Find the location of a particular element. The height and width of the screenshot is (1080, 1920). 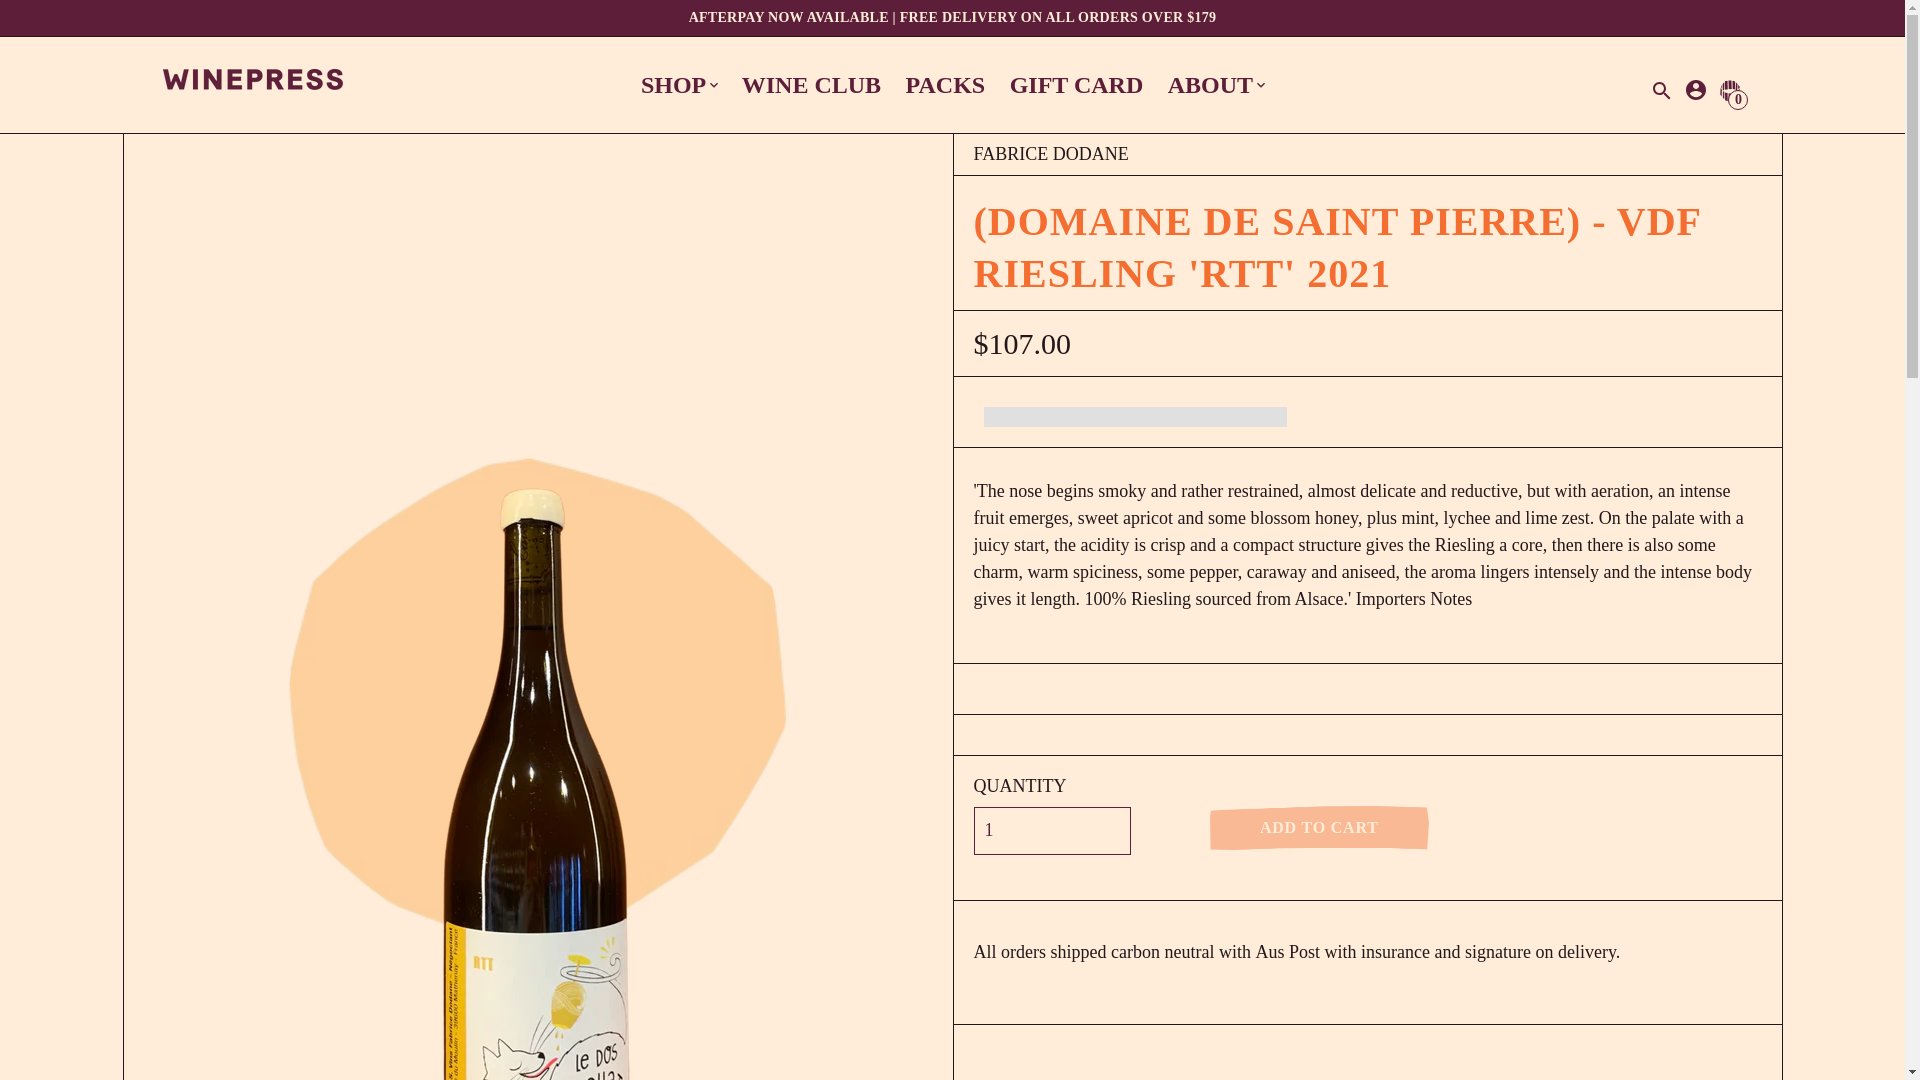

SHOP is located at coordinates (678, 84).